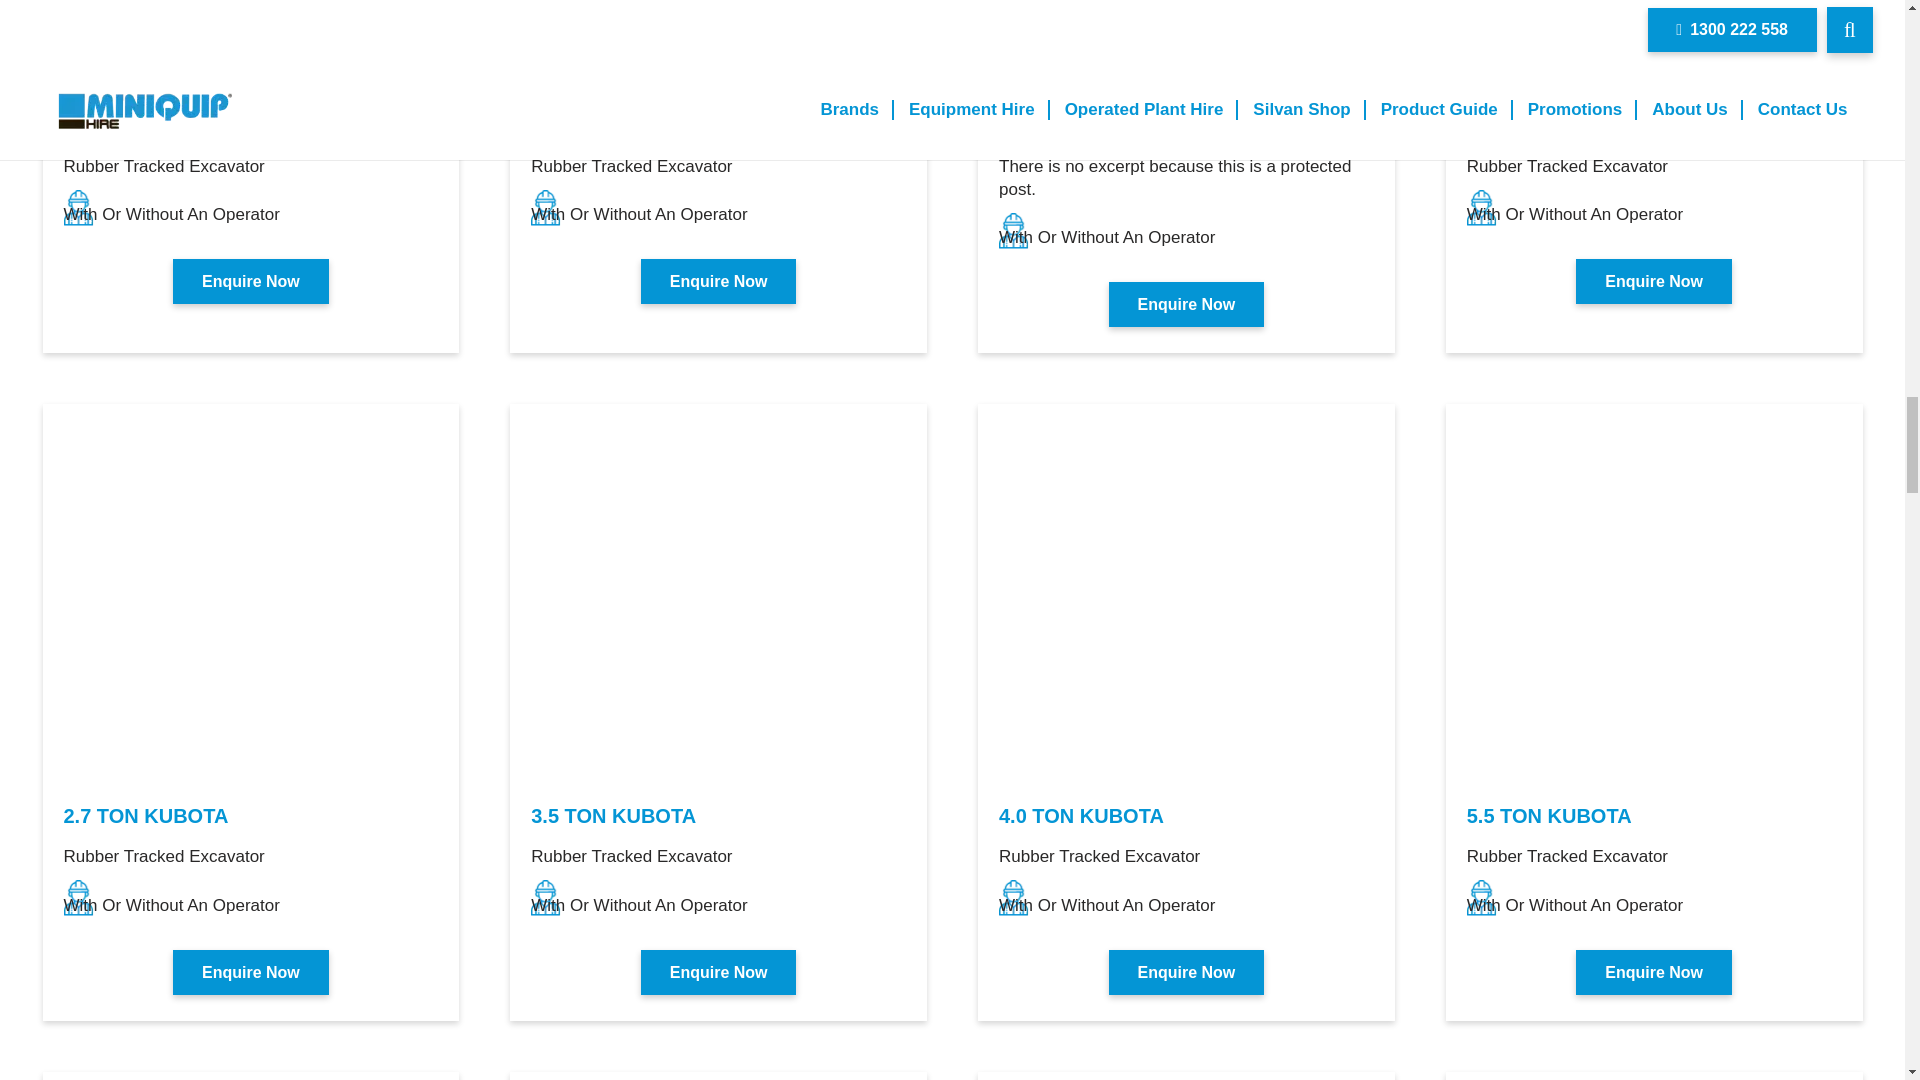 This screenshot has width=1920, height=1080. What do you see at coordinates (1654, 50) in the screenshot?
I see `kubota 2.5 2.5 TON KUBOTA 8` at bounding box center [1654, 50].